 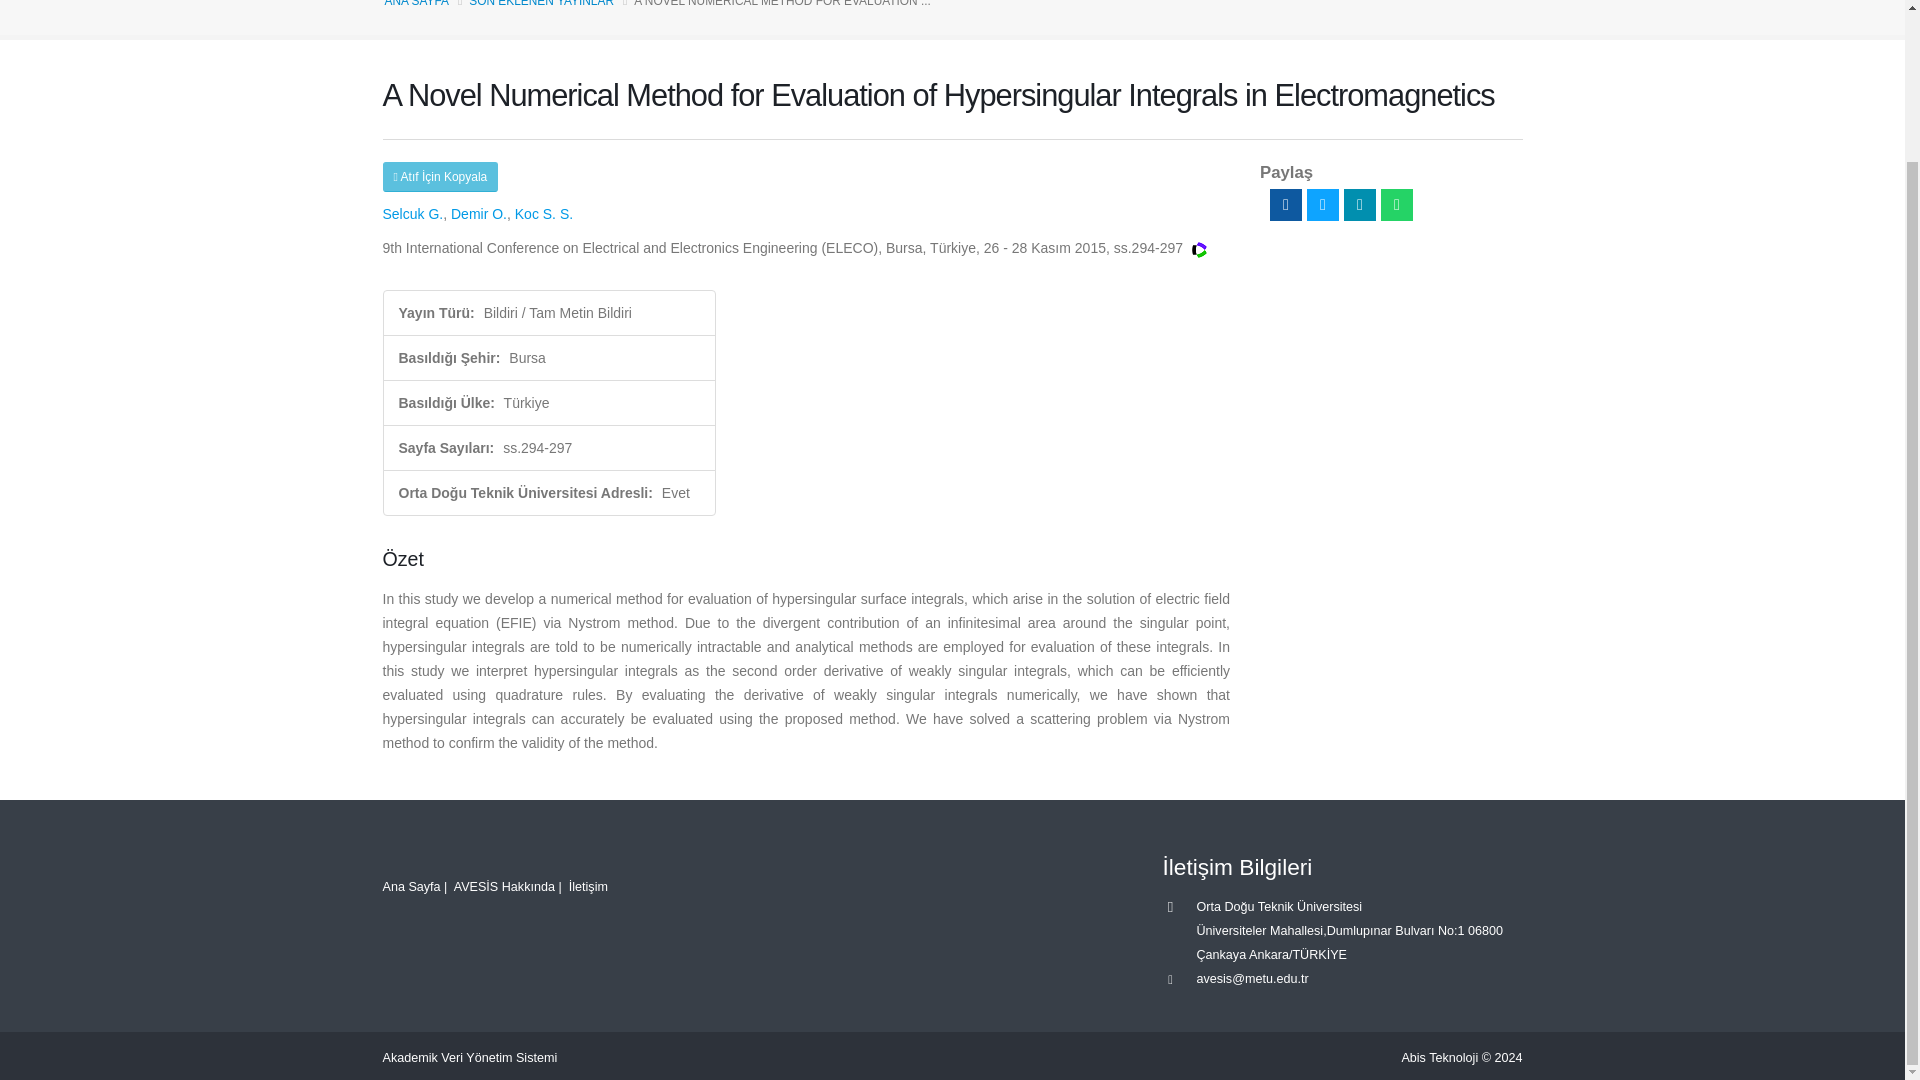 What do you see at coordinates (478, 214) in the screenshot?
I see `Demir O.` at bounding box center [478, 214].